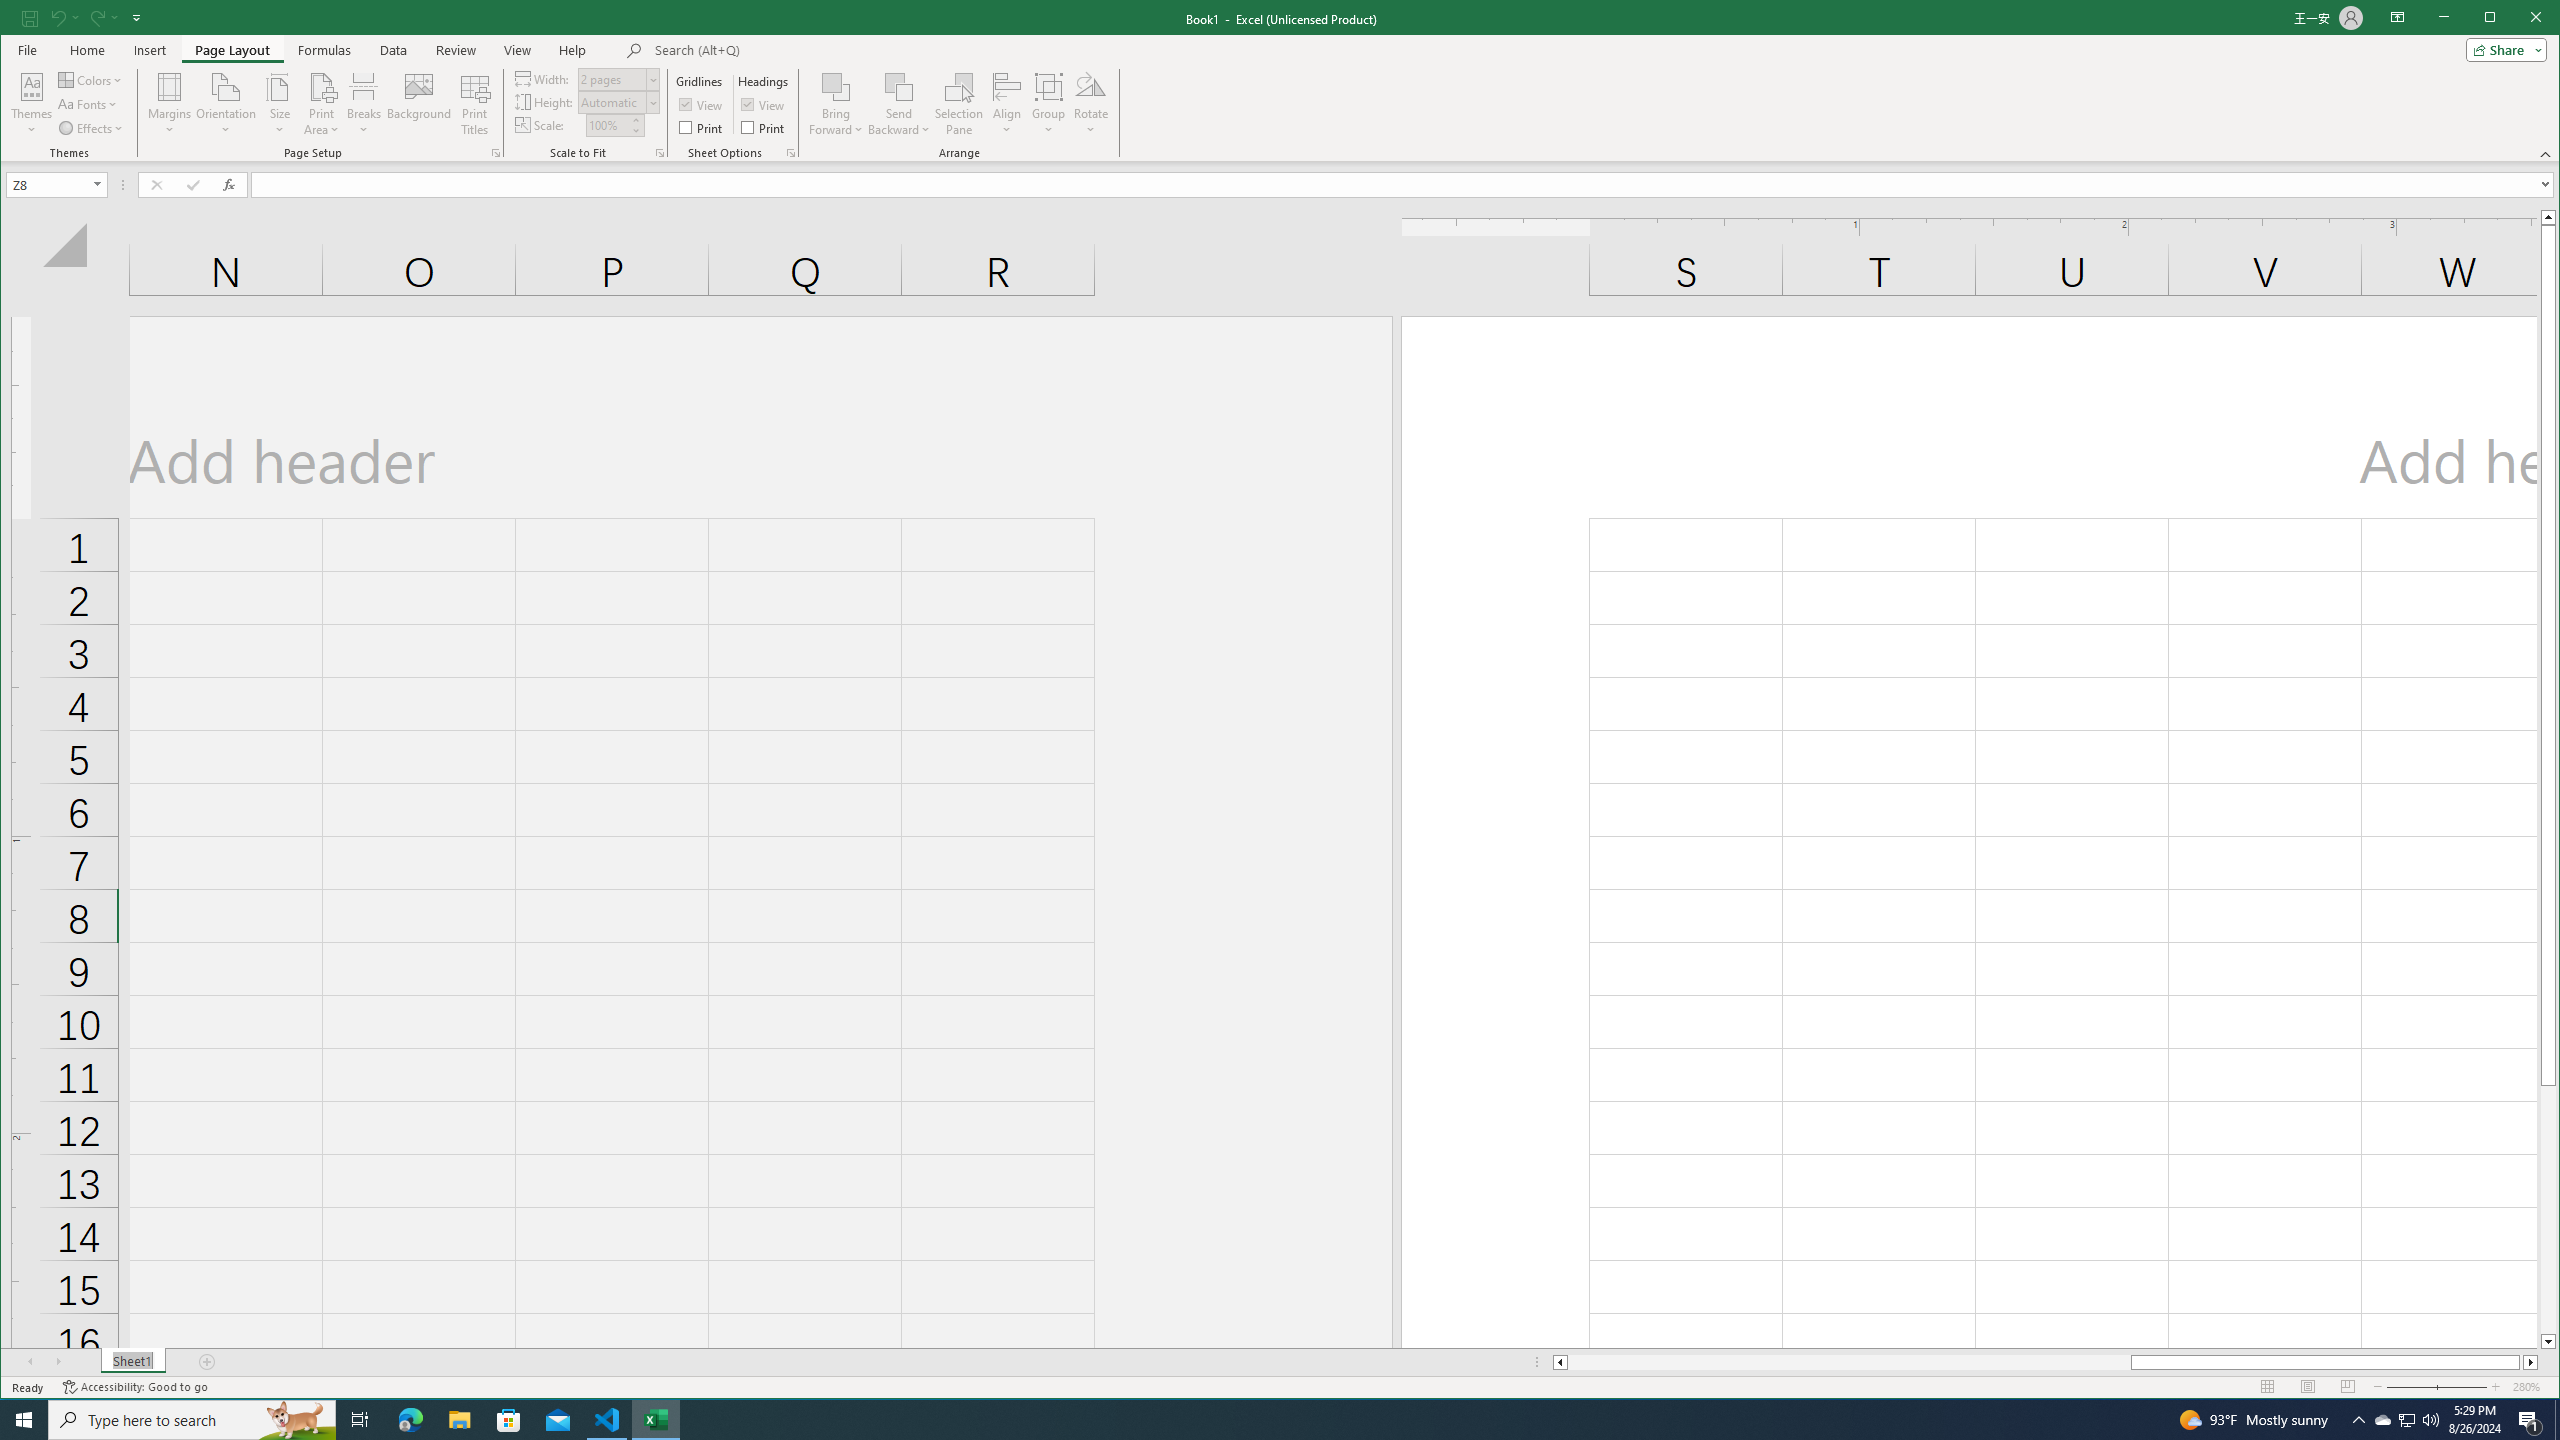 The width and height of the screenshot is (2560, 1440). Describe the element at coordinates (898, 86) in the screenshot. I see `Send Backward` at that location.